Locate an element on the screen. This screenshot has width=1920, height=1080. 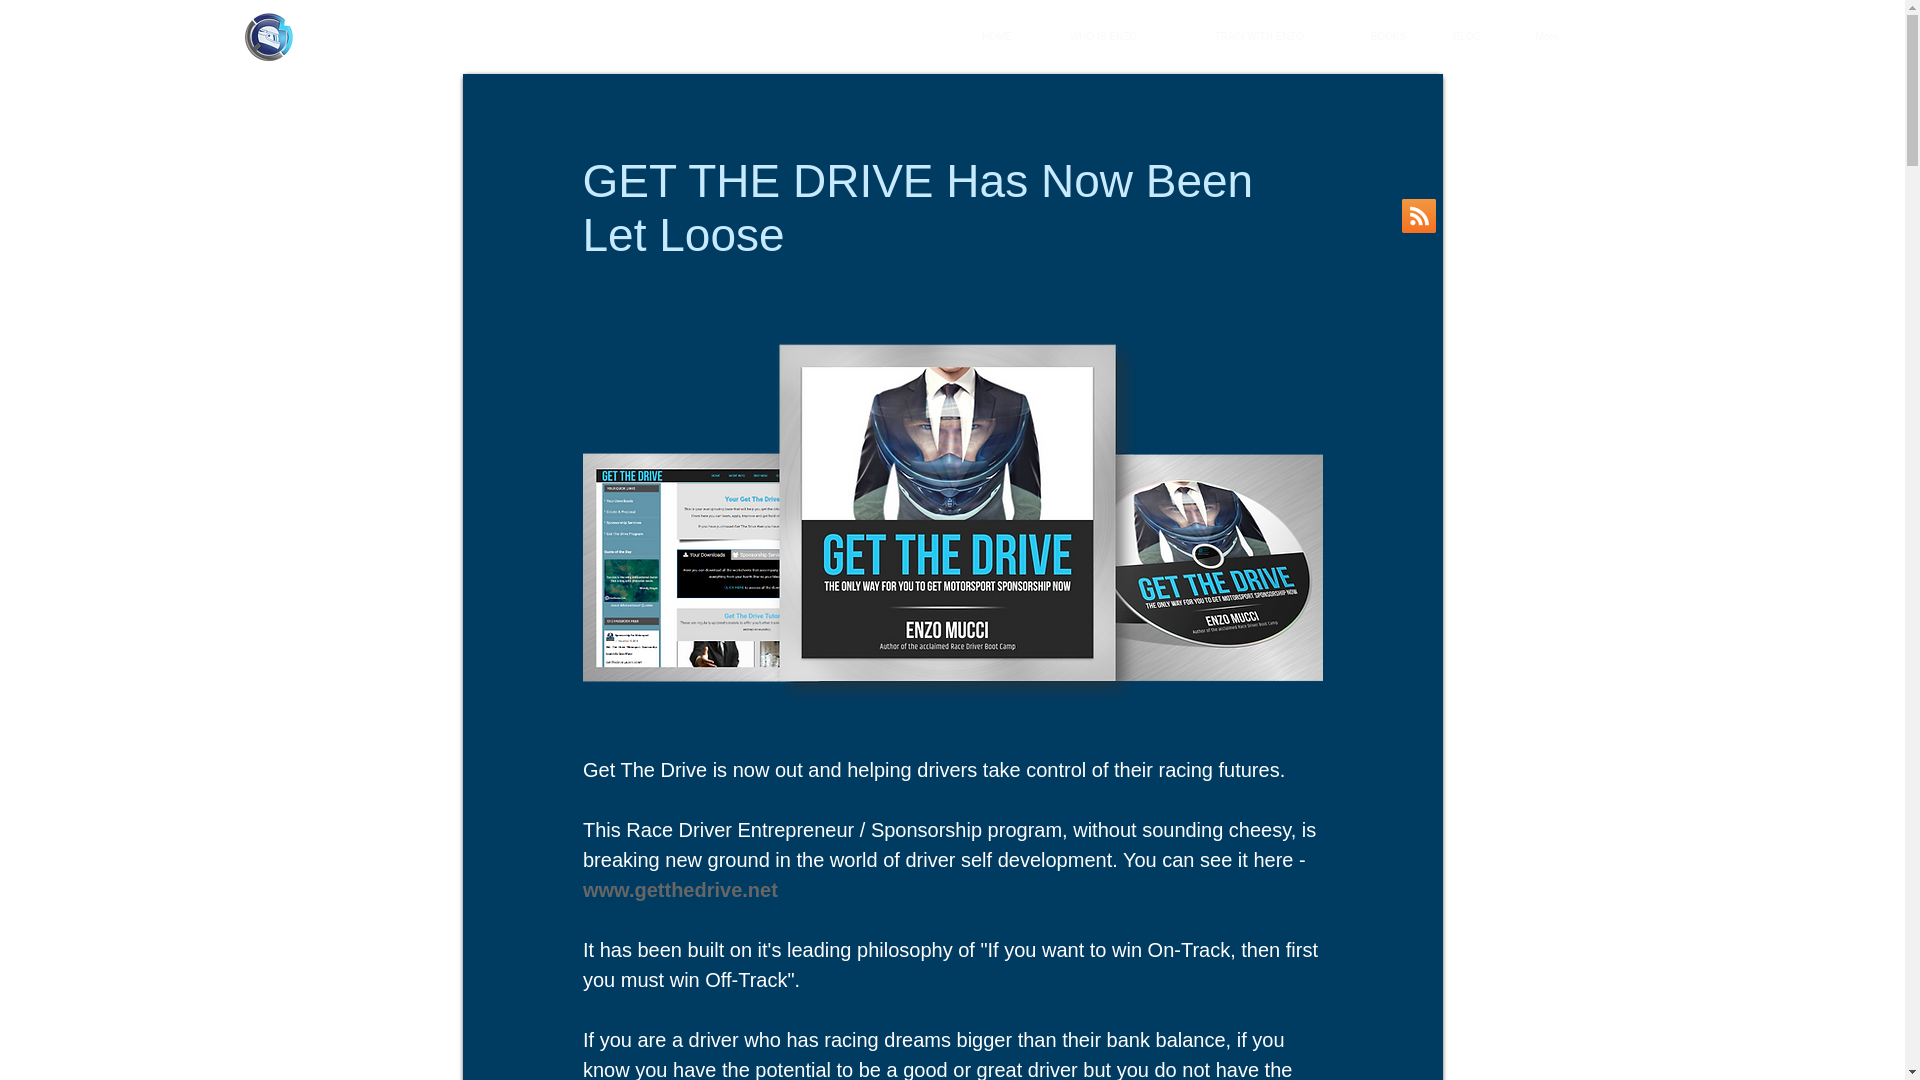
The Race is located at coordinates (330, 28).